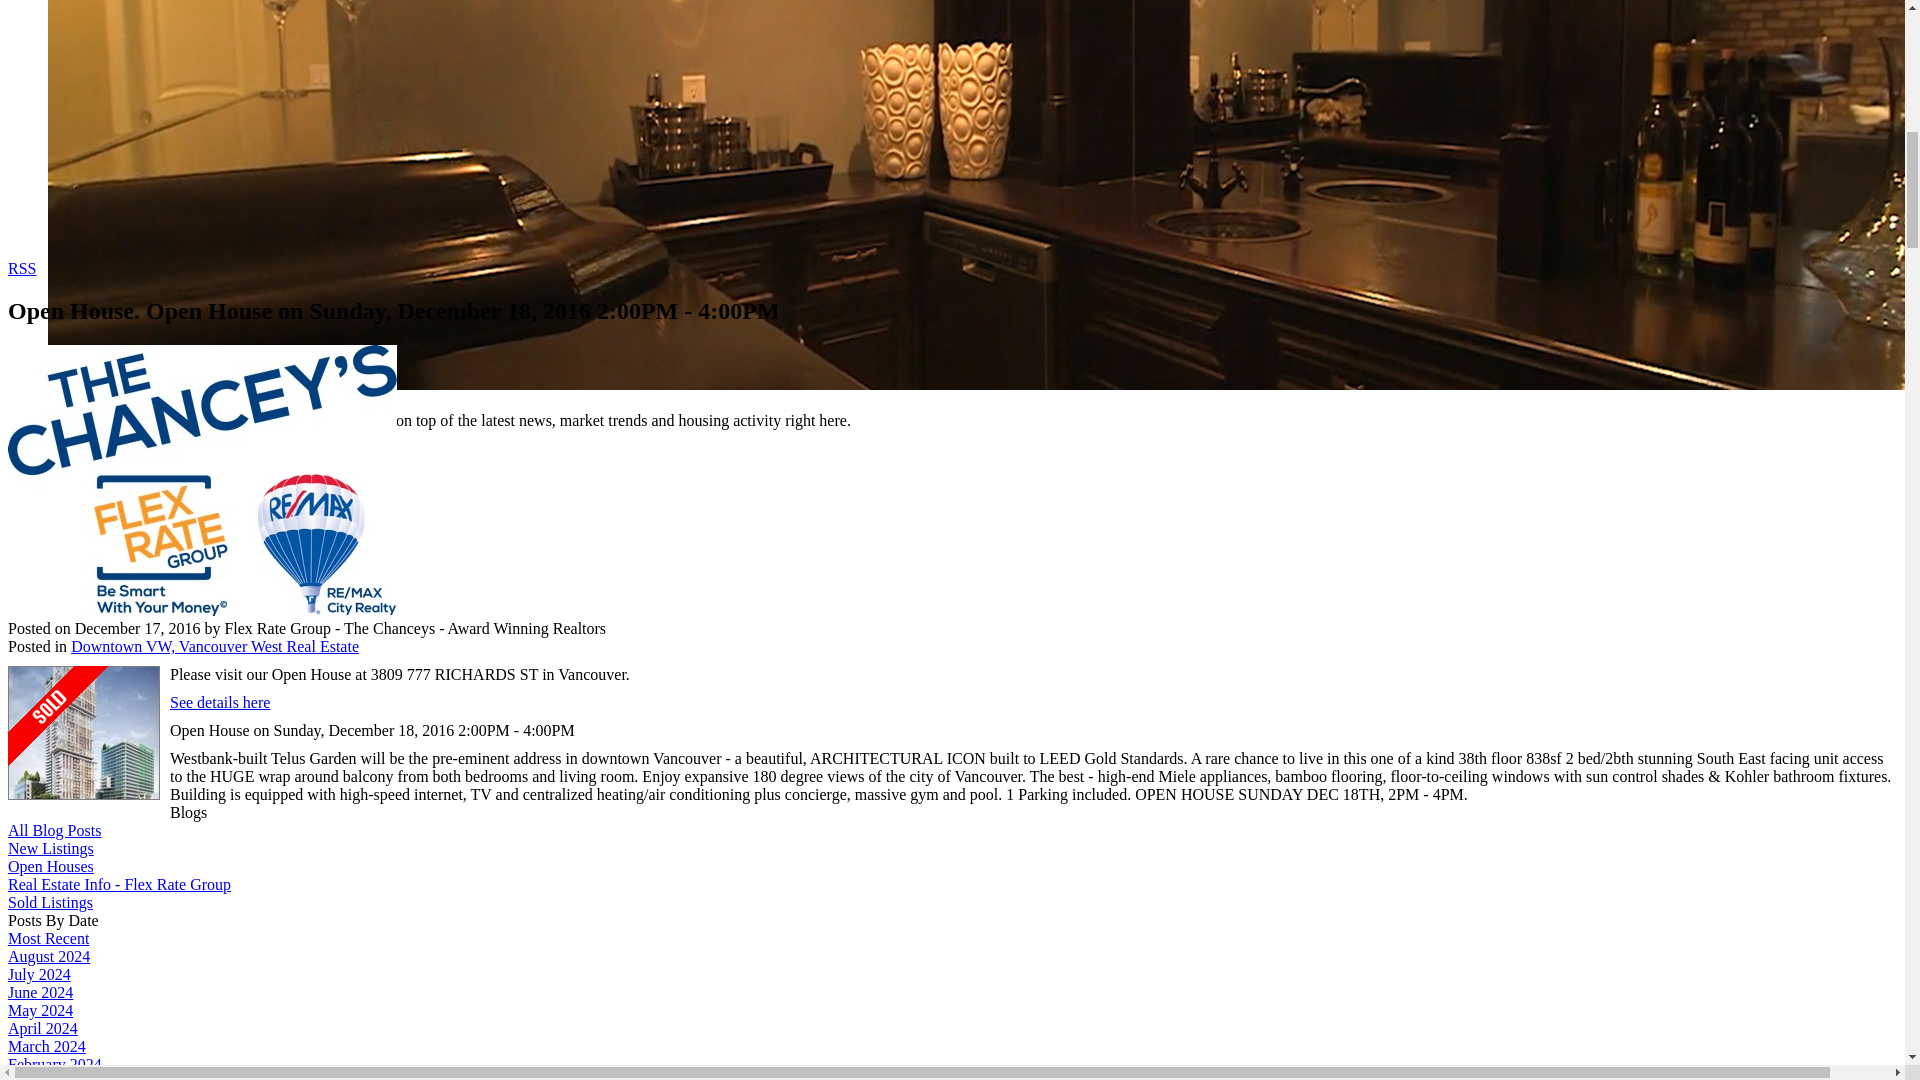 This screenshot has height=1080, width=1920. I want to click on New Listings, so click(50, 848).